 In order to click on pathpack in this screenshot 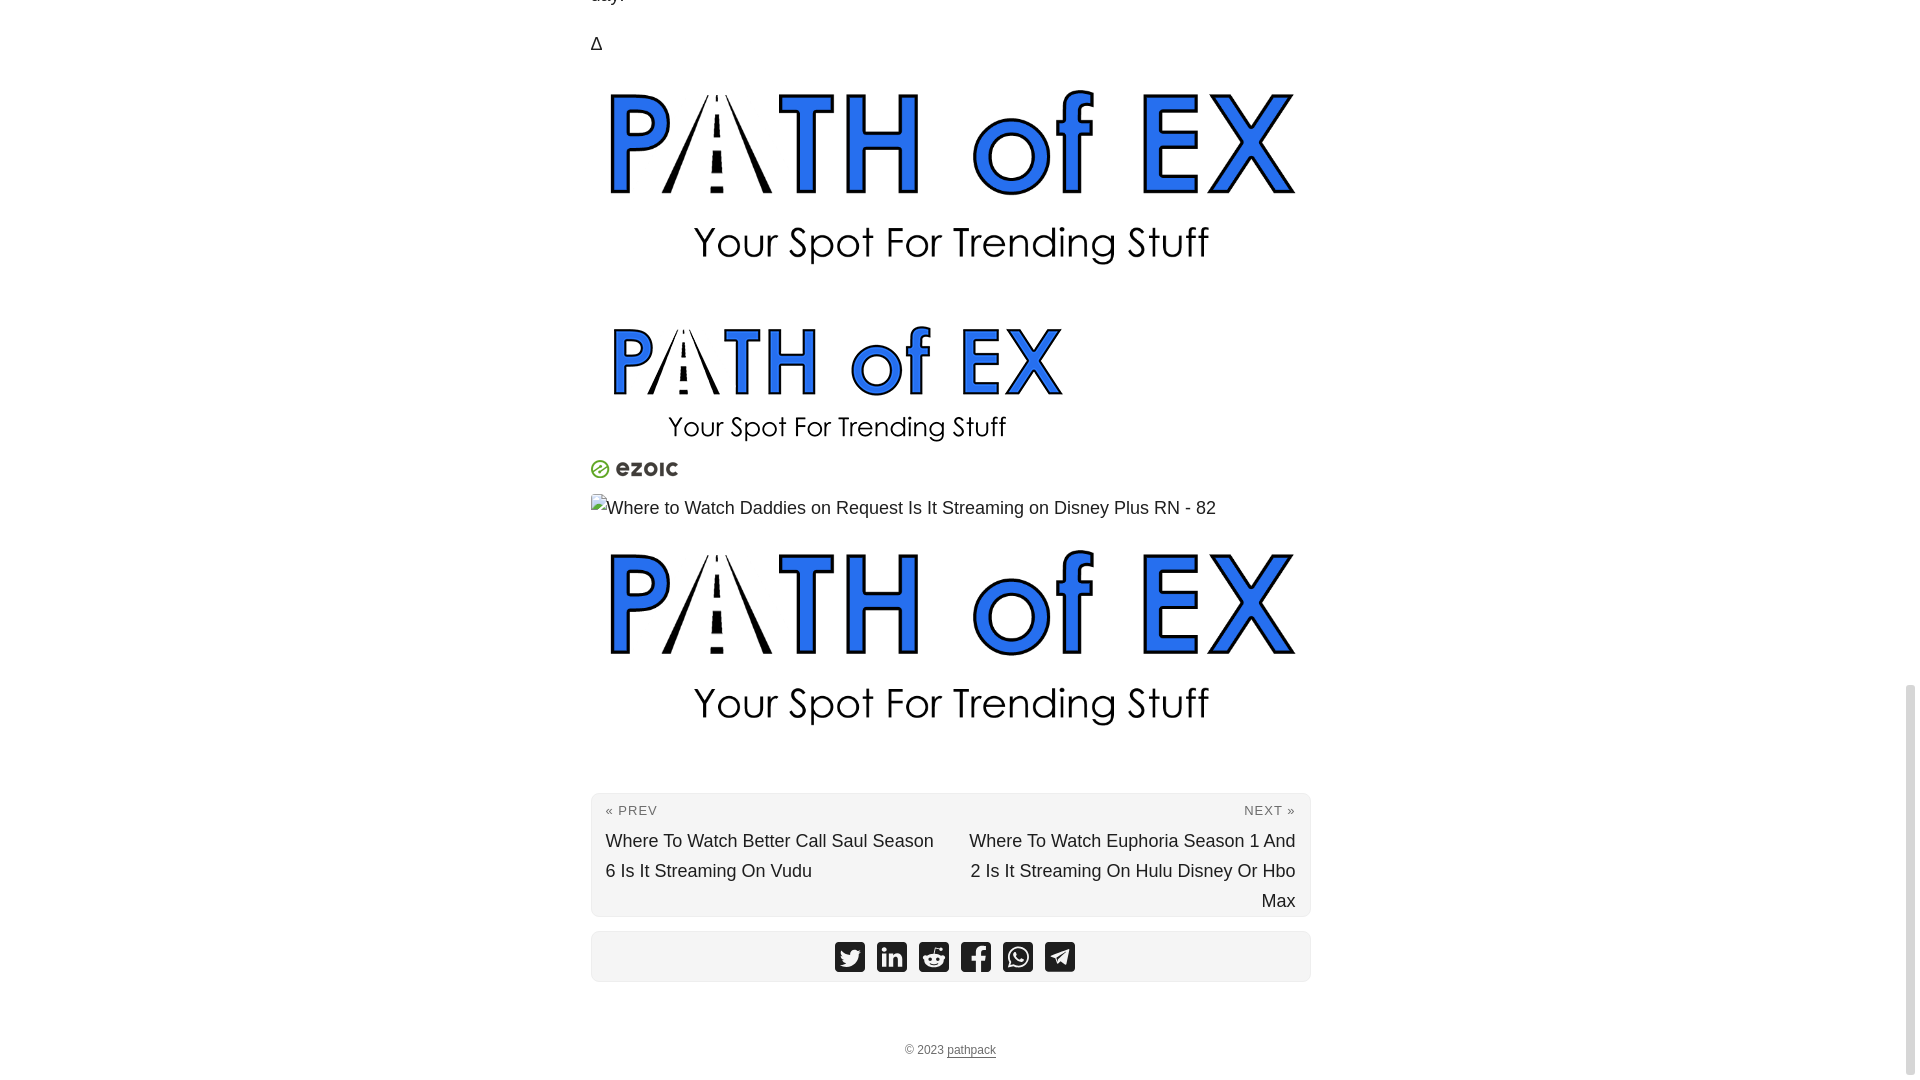, I will do `click(971, 1050)`.